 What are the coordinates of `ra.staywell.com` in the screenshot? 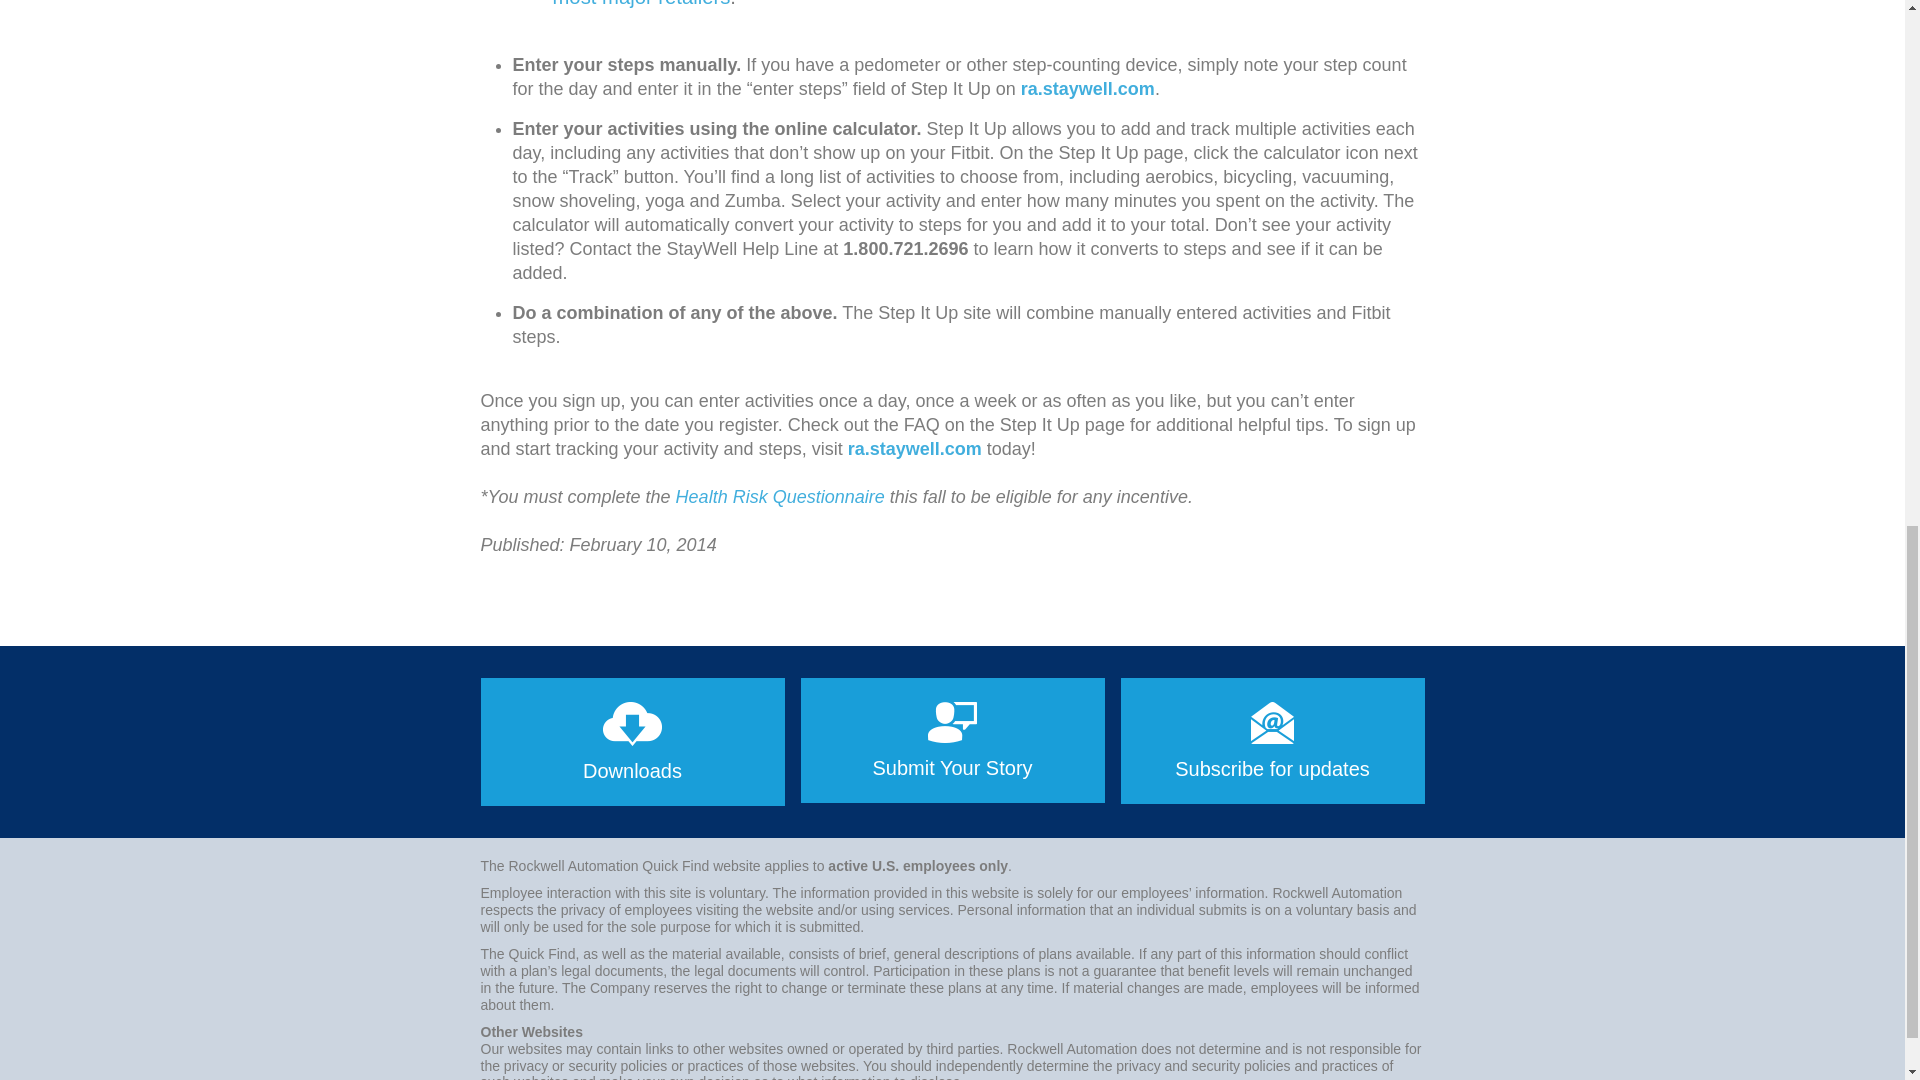 It's located at (914, 448).